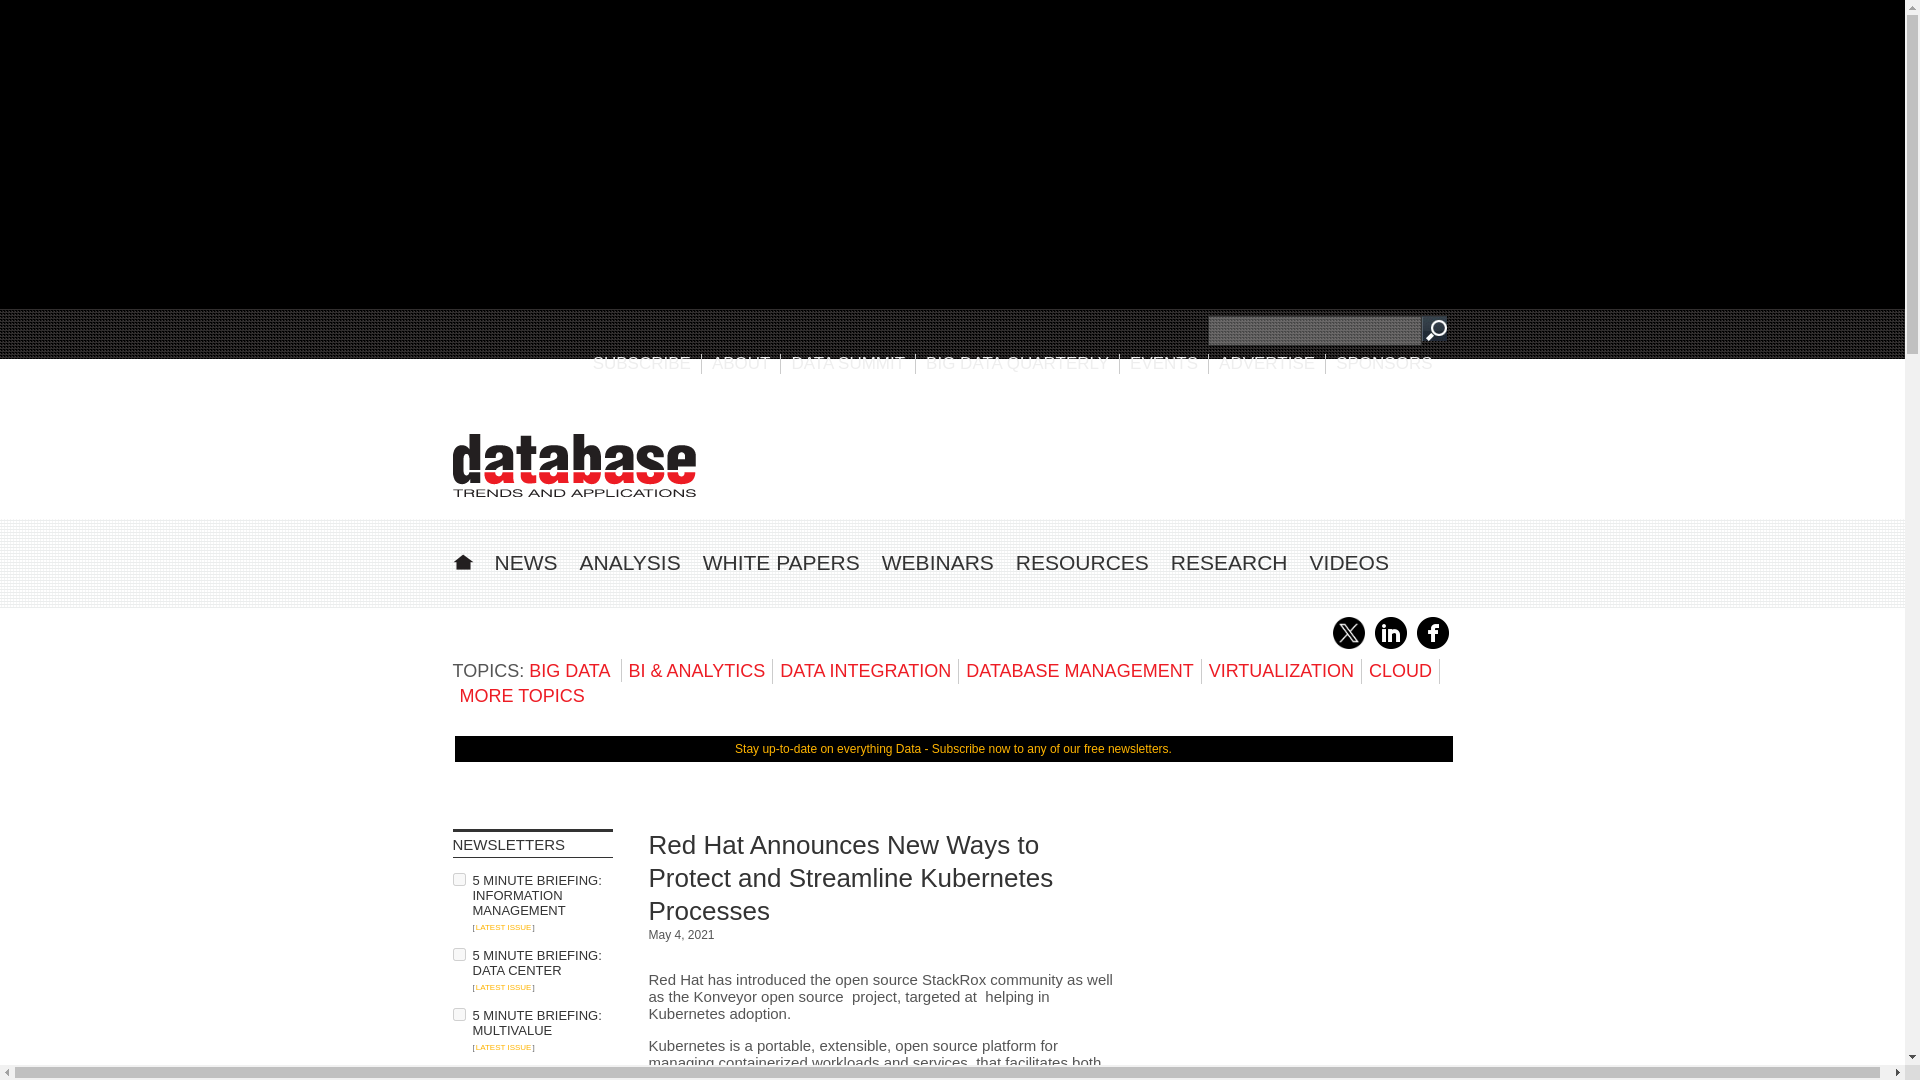 This screenshot has height=1080, width=1920. I want to click on DATA SUMMIT, so click(848, 363).